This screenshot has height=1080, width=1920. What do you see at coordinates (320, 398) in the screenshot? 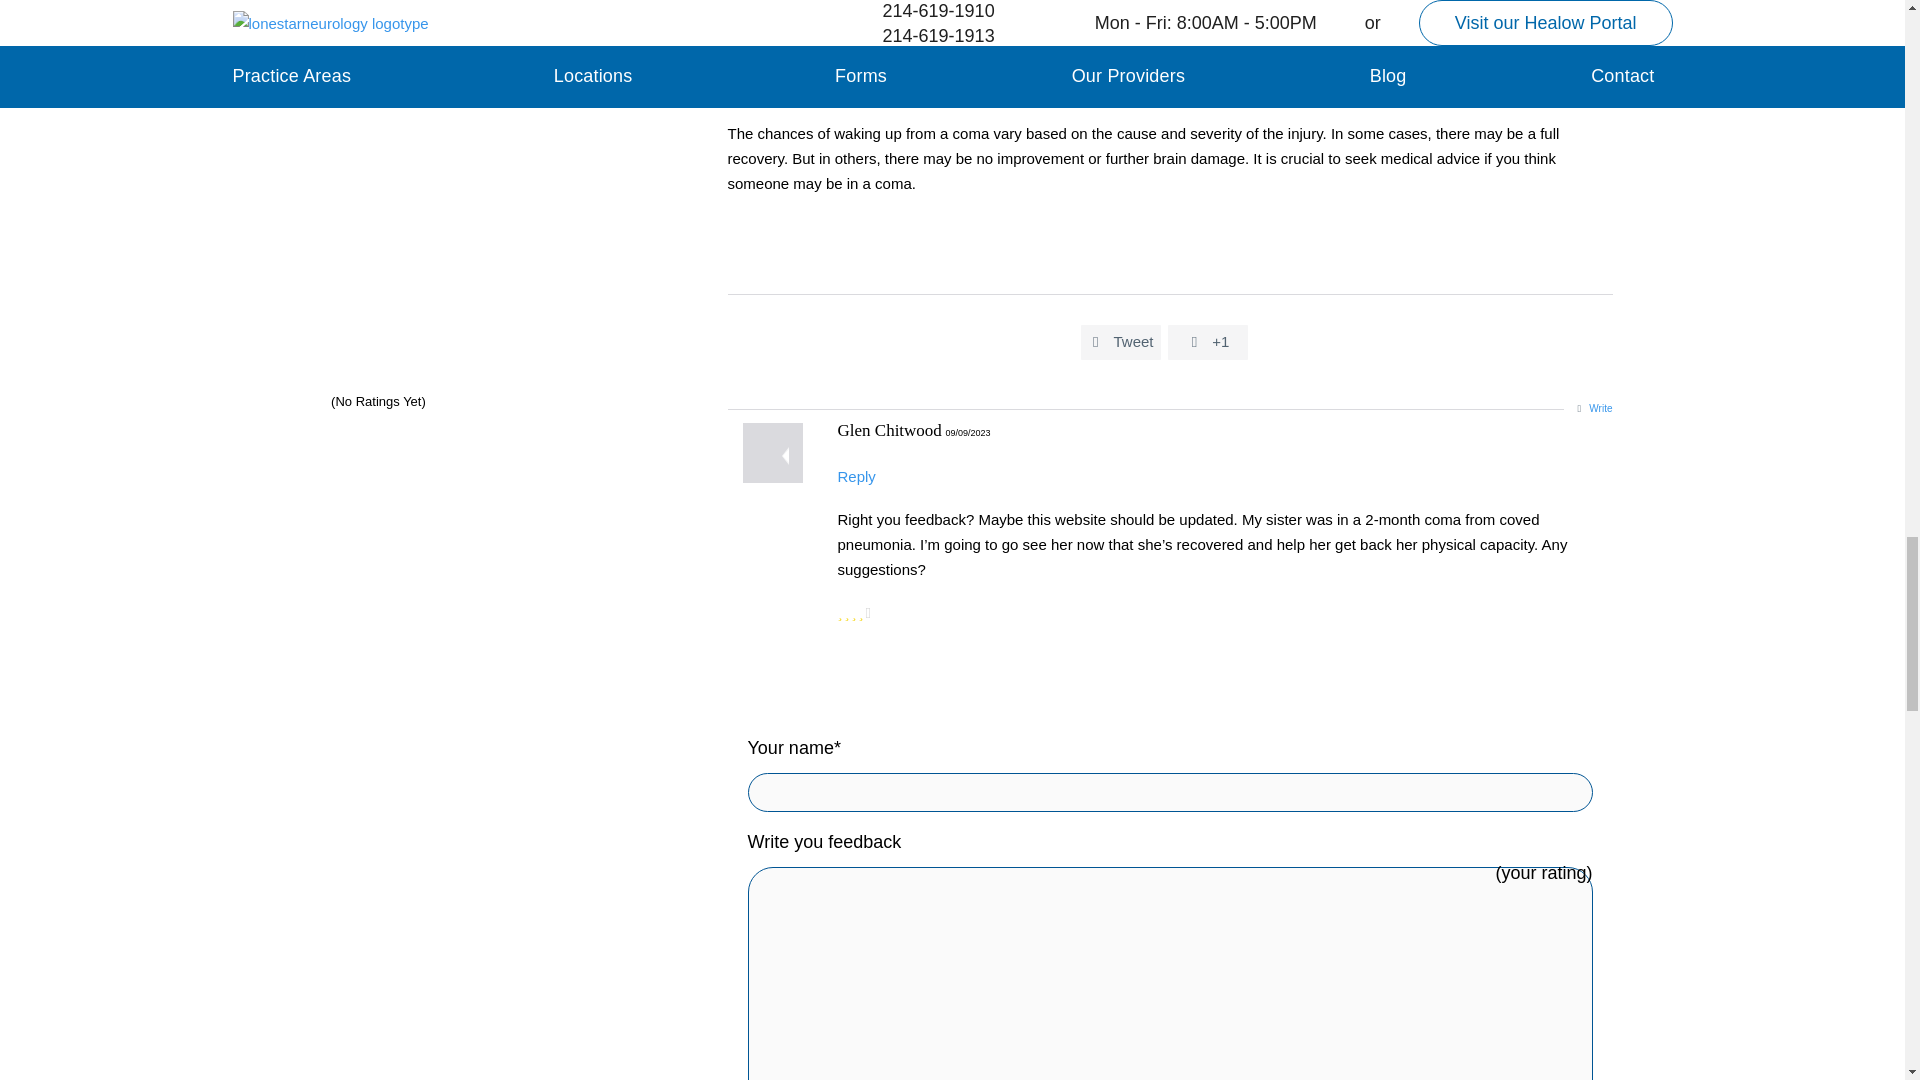
I see `5 Stars` at bounding box center [320, 398].